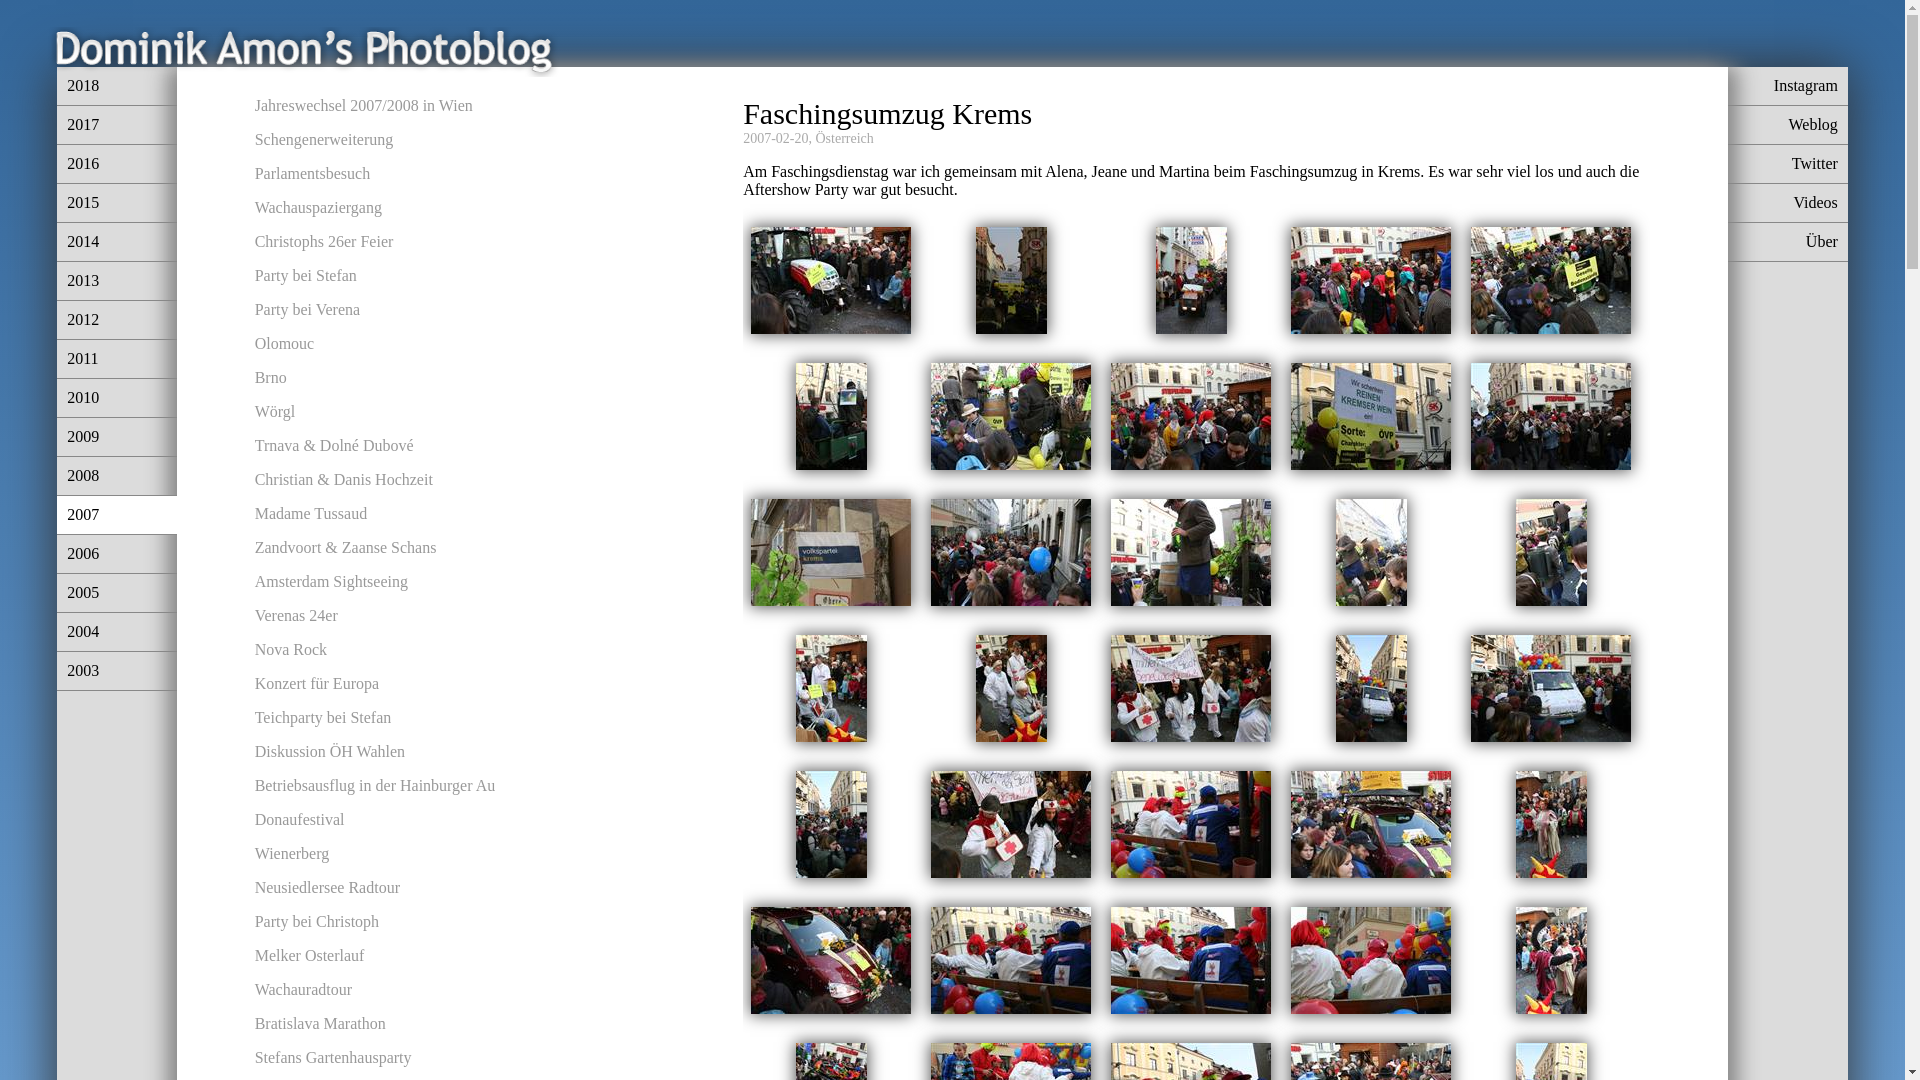 Image resolution: width=1920 pixels, height=1080 pixels. Describe the element at coordinates (324, 140) in the screenshot. I see `Schengenerweiterung` at that location.